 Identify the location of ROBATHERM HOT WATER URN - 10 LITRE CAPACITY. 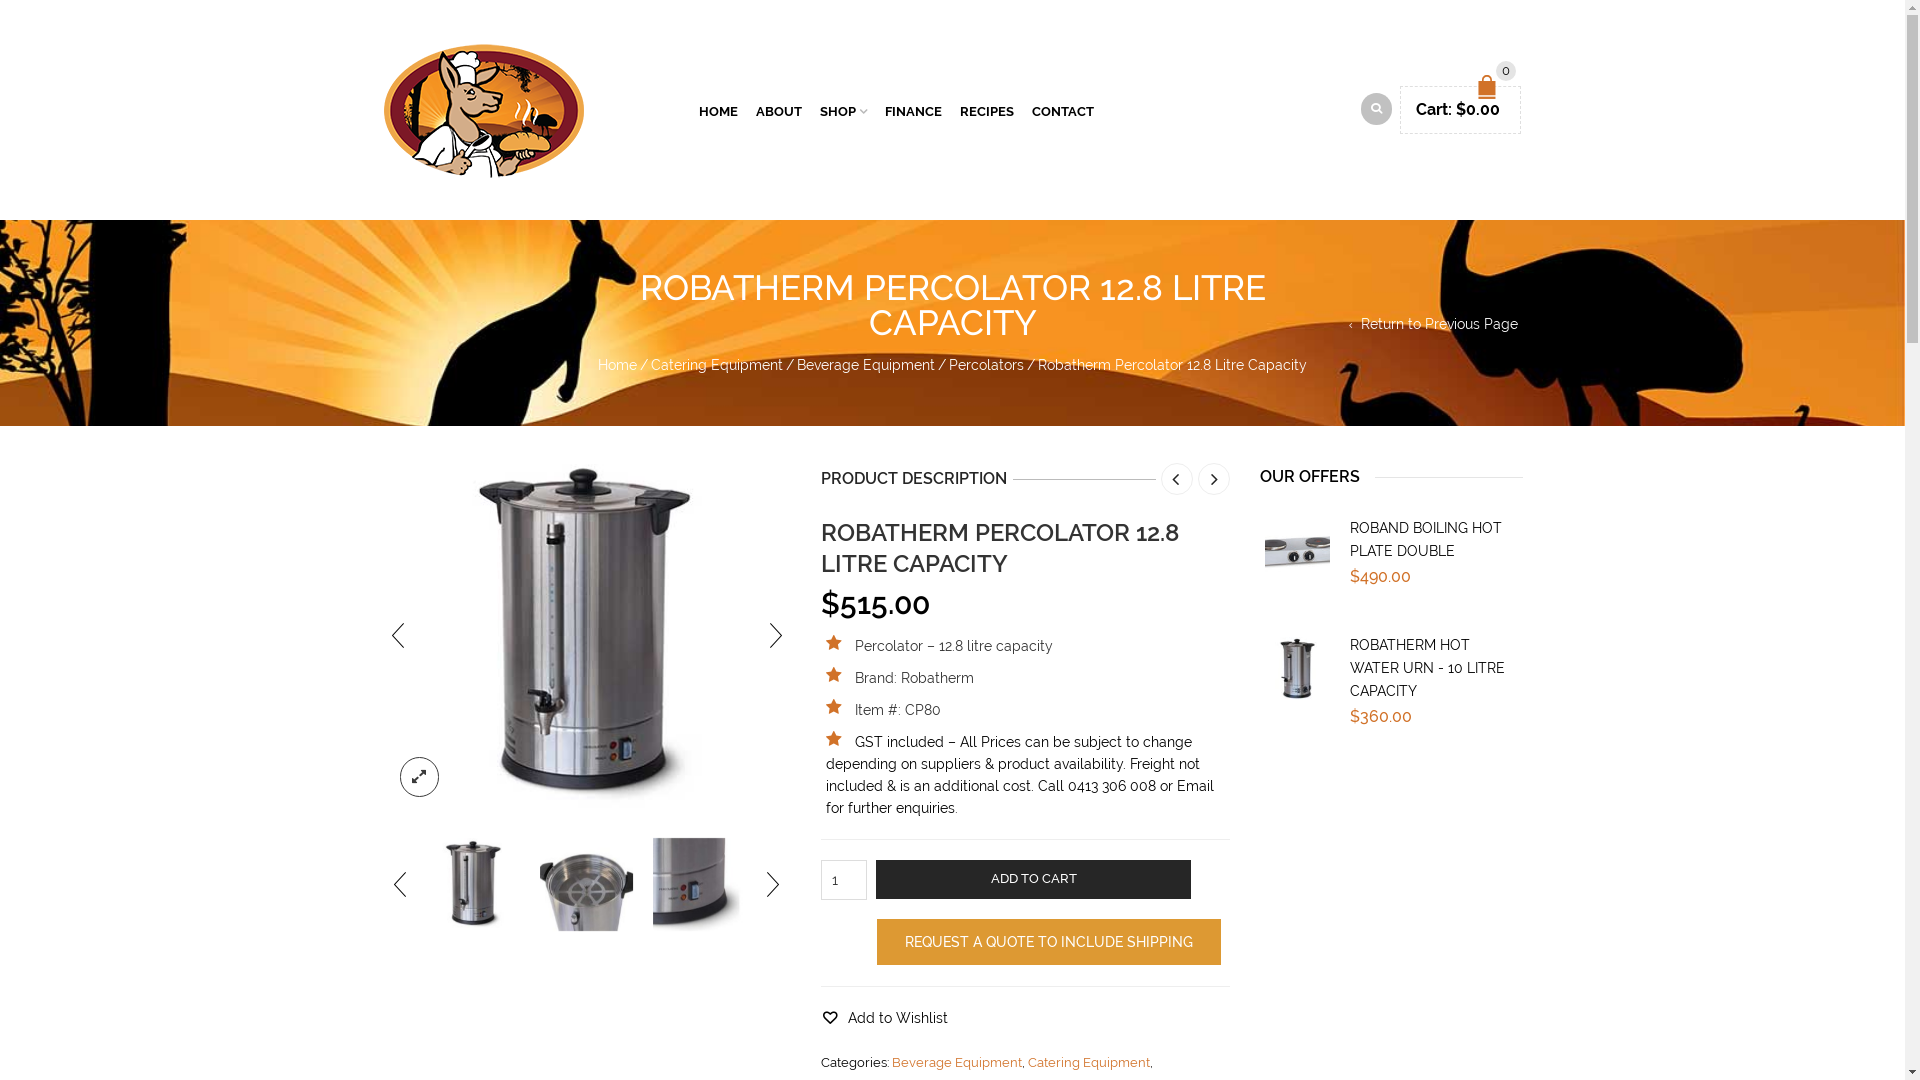
(1428, 668).